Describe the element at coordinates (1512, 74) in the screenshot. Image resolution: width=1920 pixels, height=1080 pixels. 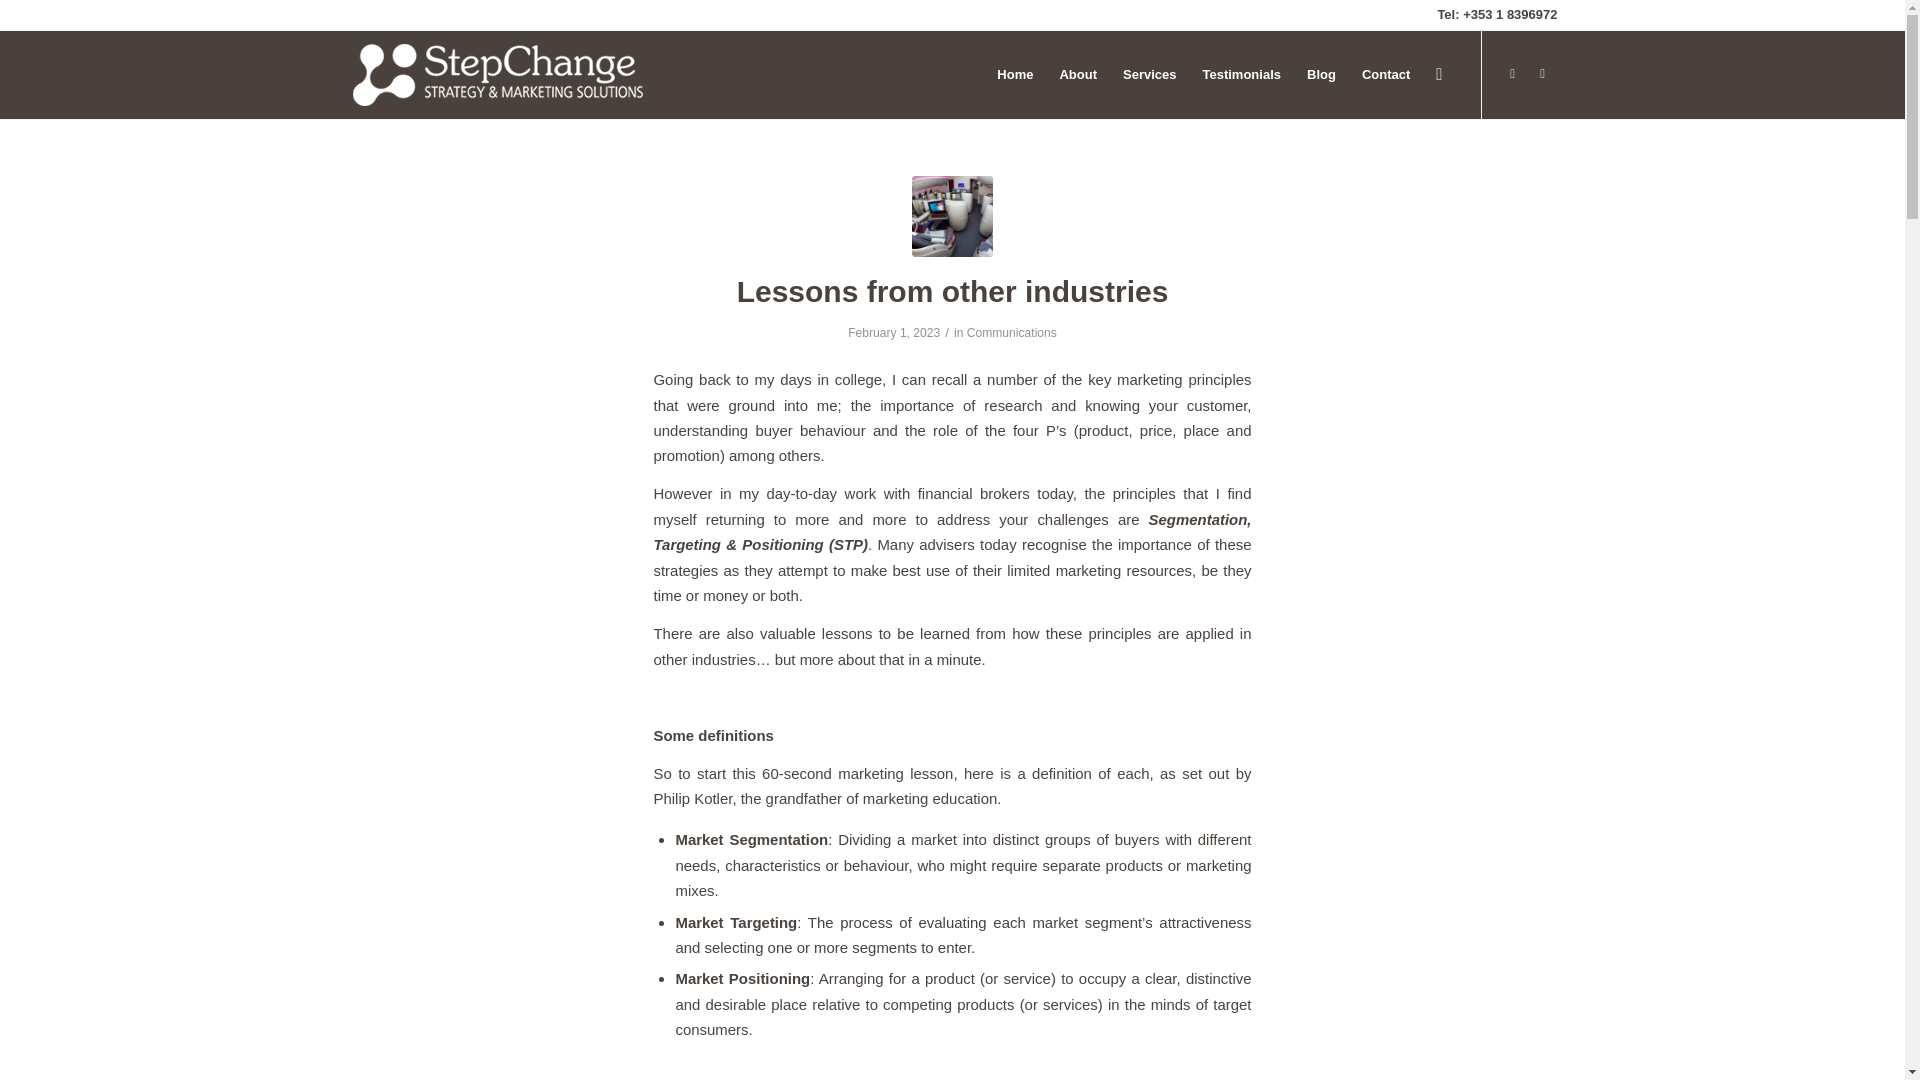
I see `X` at that location.